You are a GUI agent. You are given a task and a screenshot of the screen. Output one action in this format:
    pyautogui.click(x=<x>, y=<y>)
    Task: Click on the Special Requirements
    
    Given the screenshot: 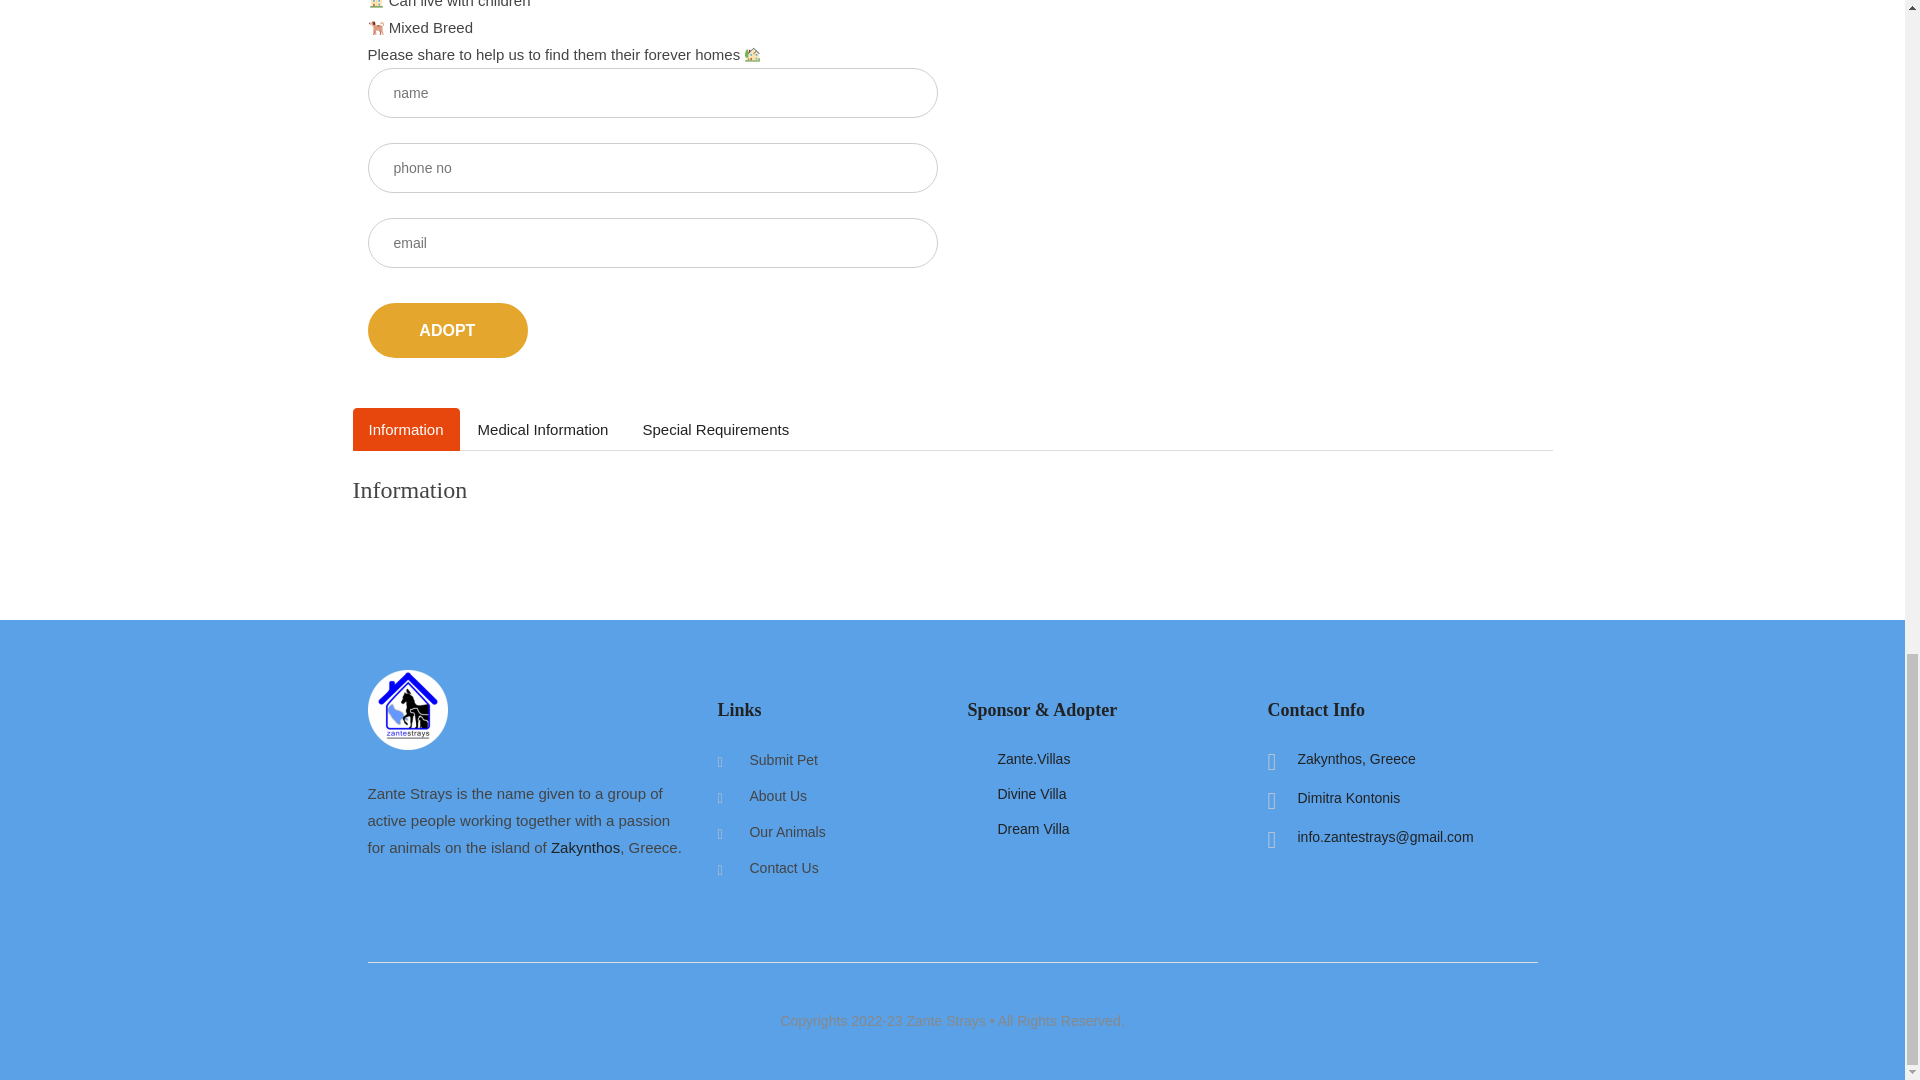 What is the action you would take?
    pyautogui.click(x=714, y=430)
    